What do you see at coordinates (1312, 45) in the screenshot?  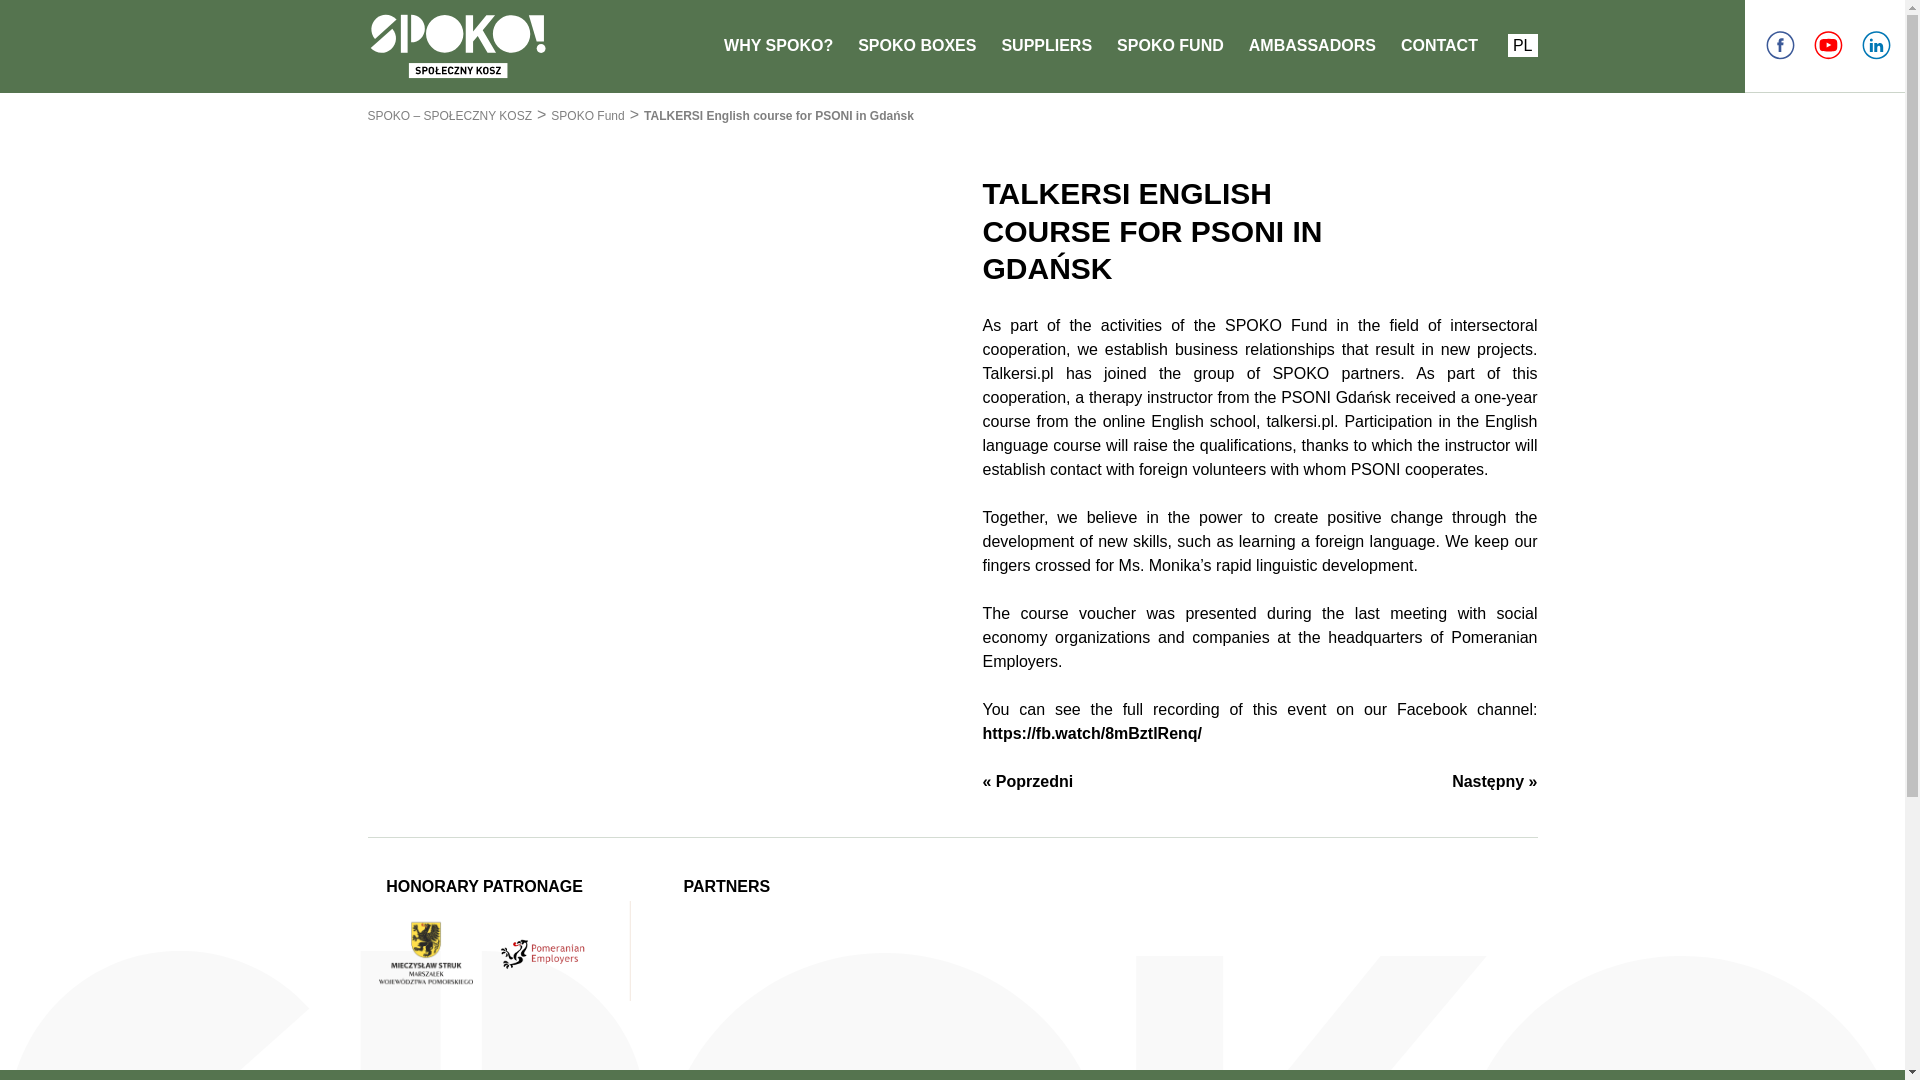 I see `AMBASSADORS` at bounding box center [1312, 45].